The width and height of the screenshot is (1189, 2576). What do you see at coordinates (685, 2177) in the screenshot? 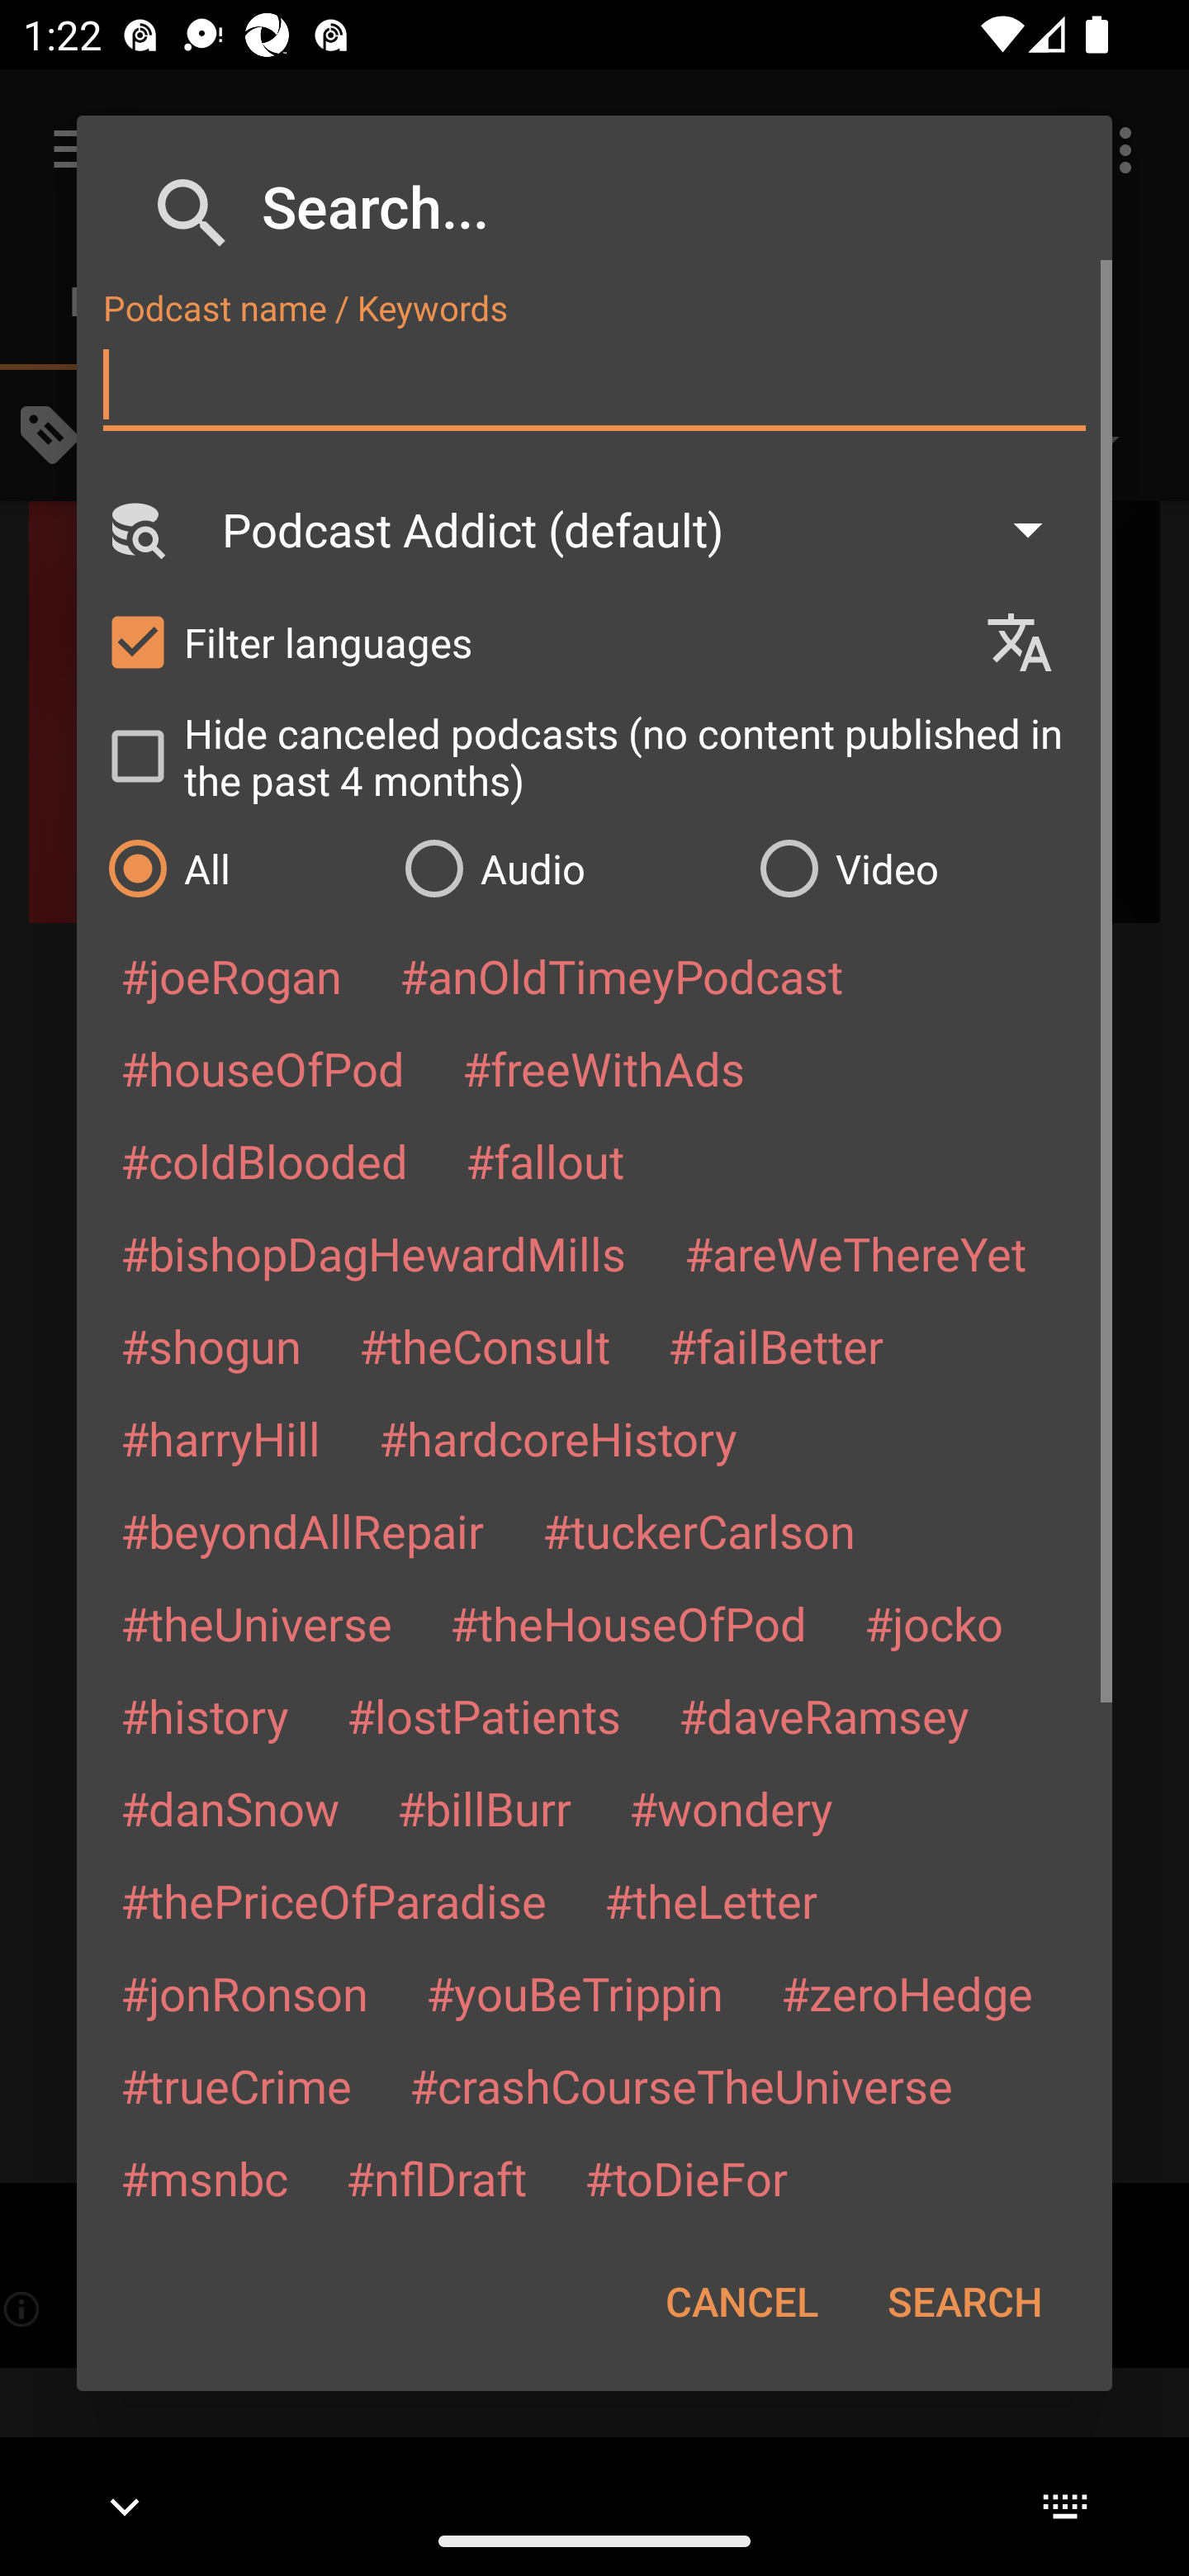
I see `#toDieFor` at bounding box center [685, 2177].